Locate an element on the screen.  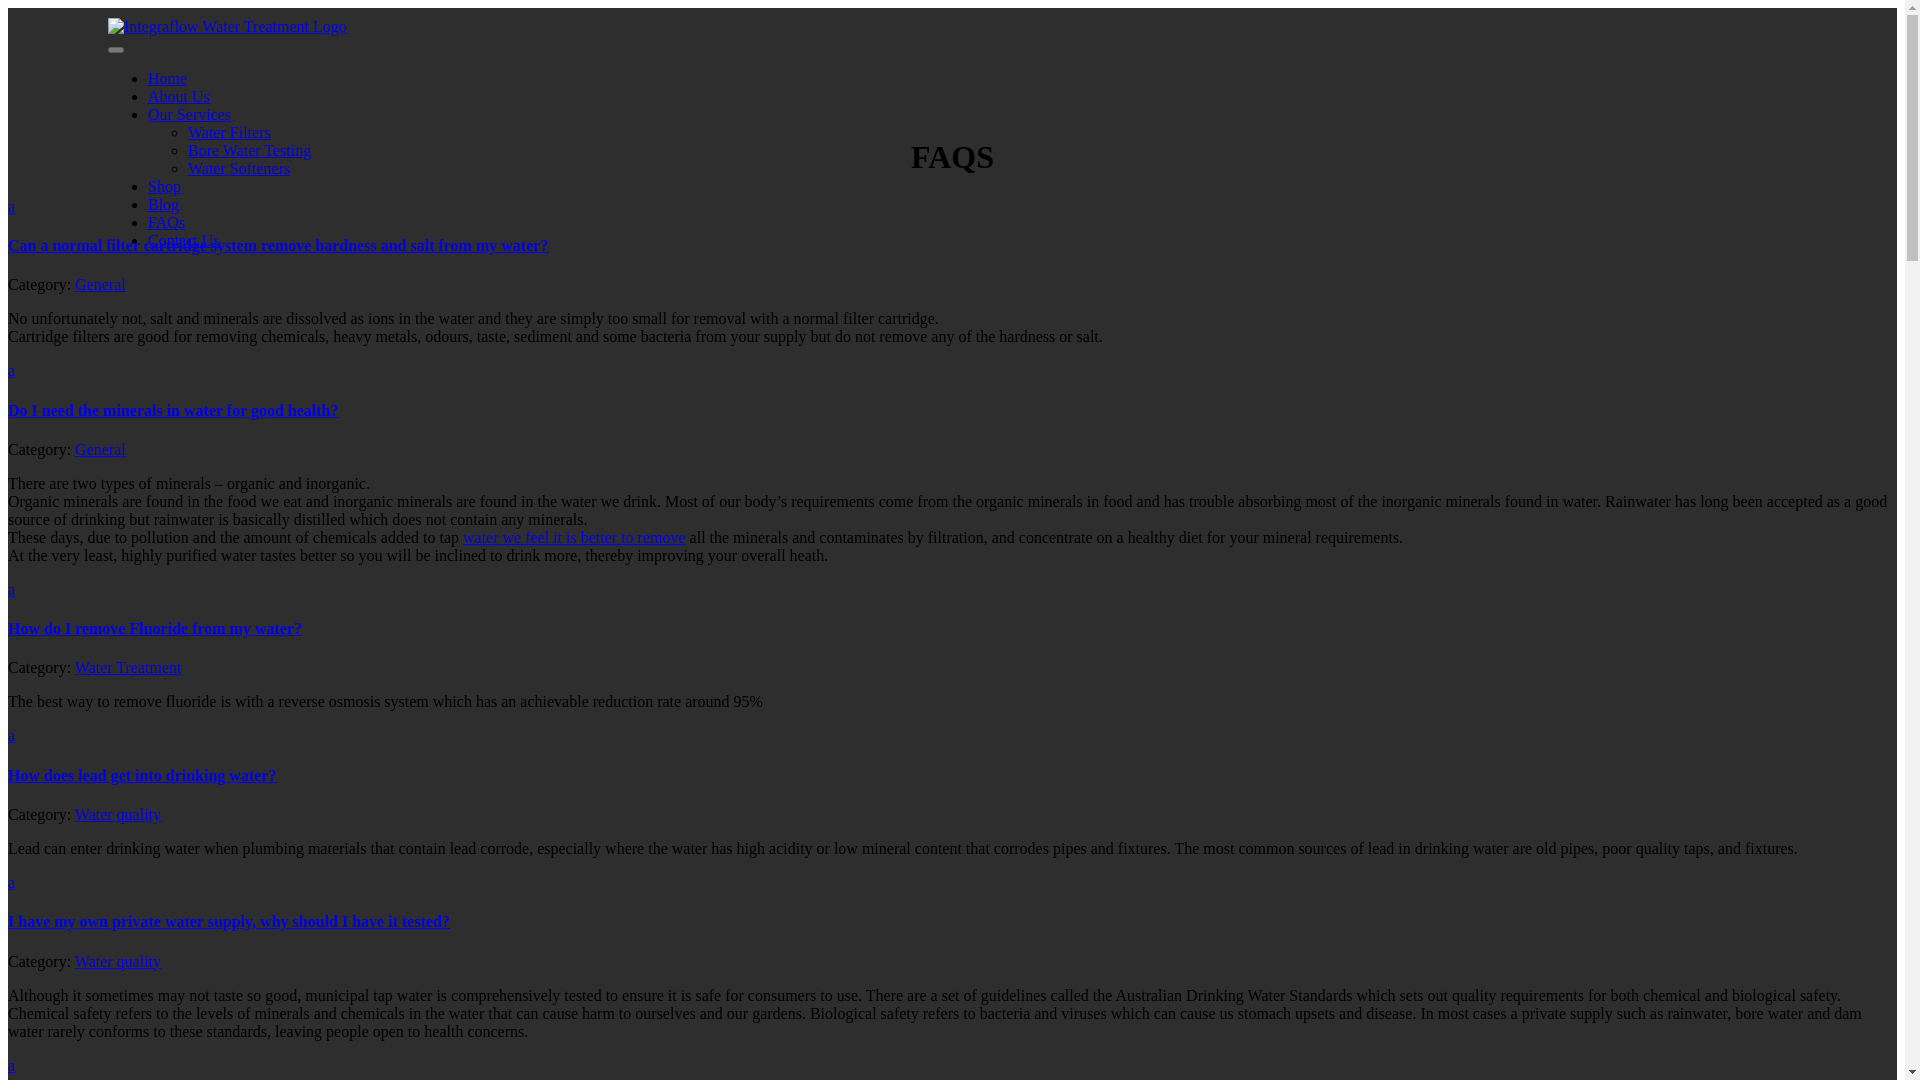
Contact Us is located at coordinates (184, 240).